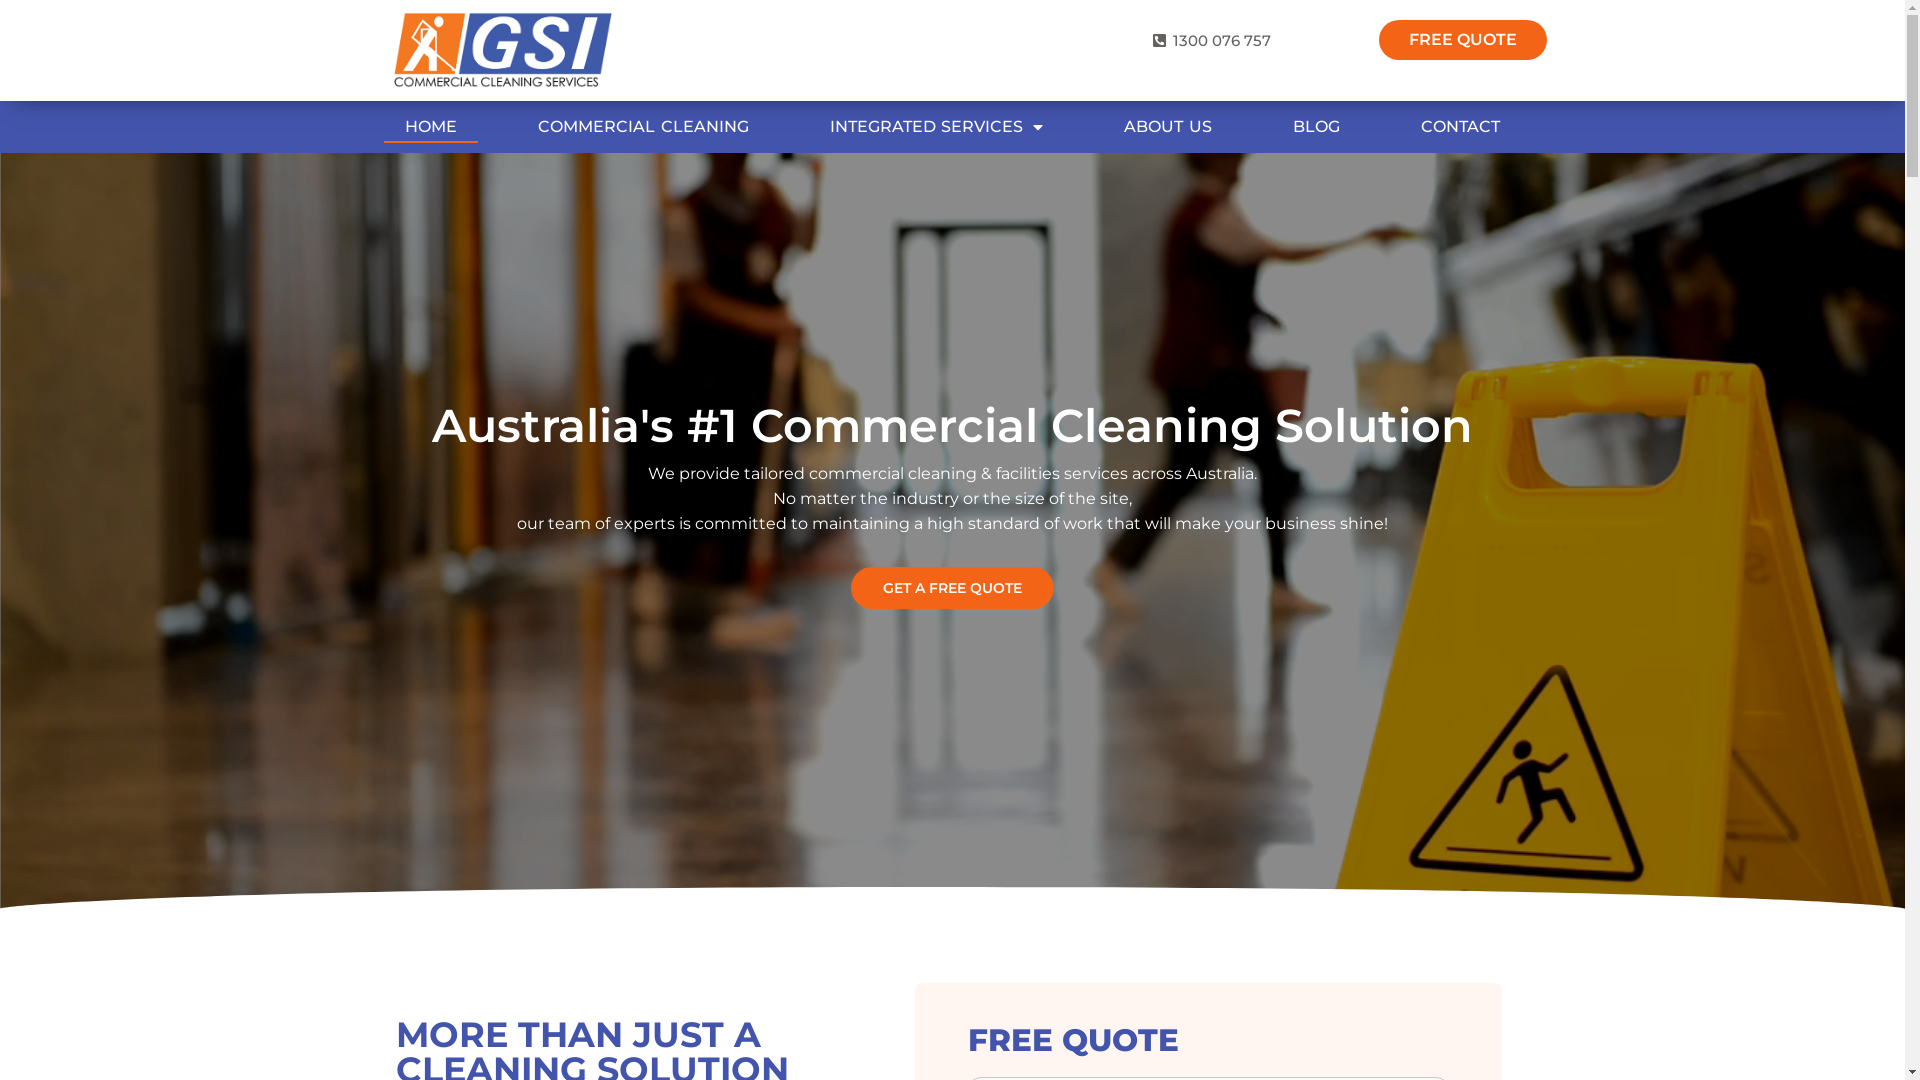 This screenshot has width=1920, height=1080. Describe the element at coordinates (503, 50) in the screenshot. I see `GSI-logo` at that location.